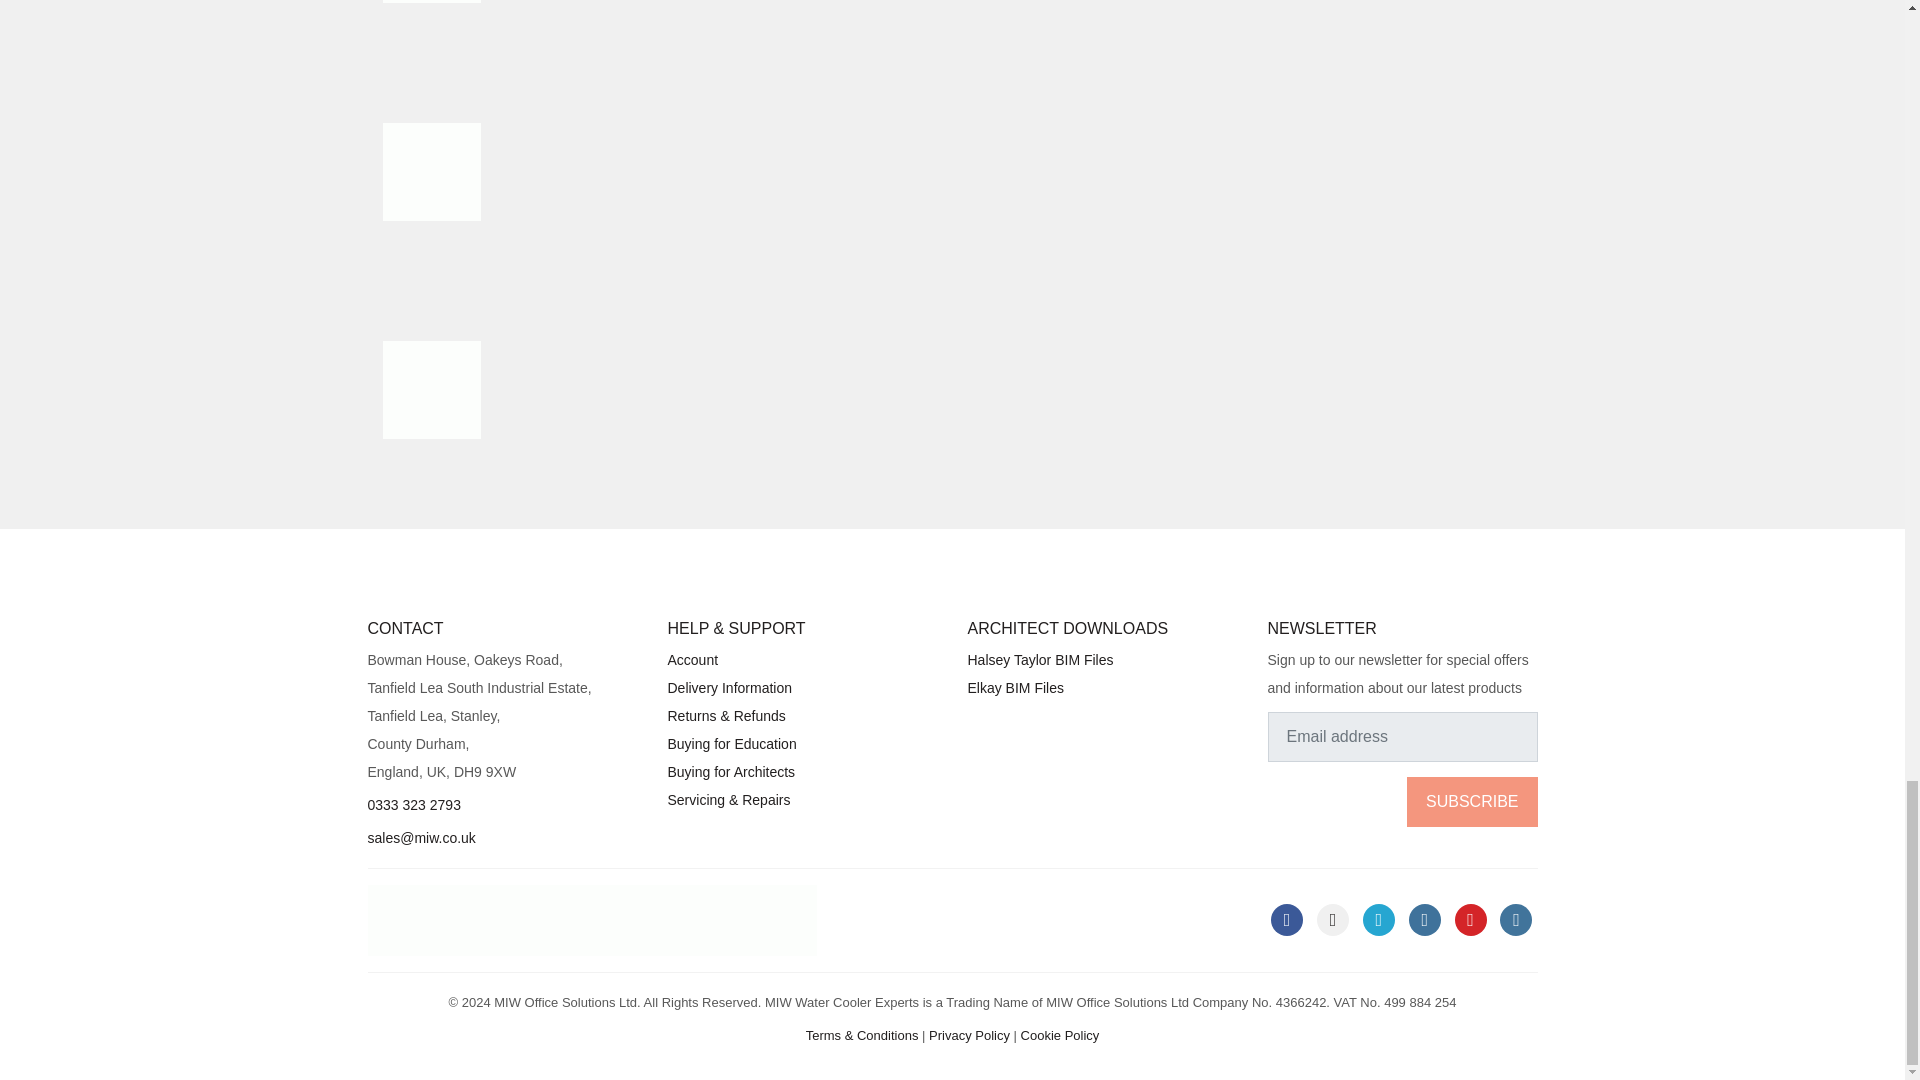  I want to click on LinkedIn, so click(1333, 920).